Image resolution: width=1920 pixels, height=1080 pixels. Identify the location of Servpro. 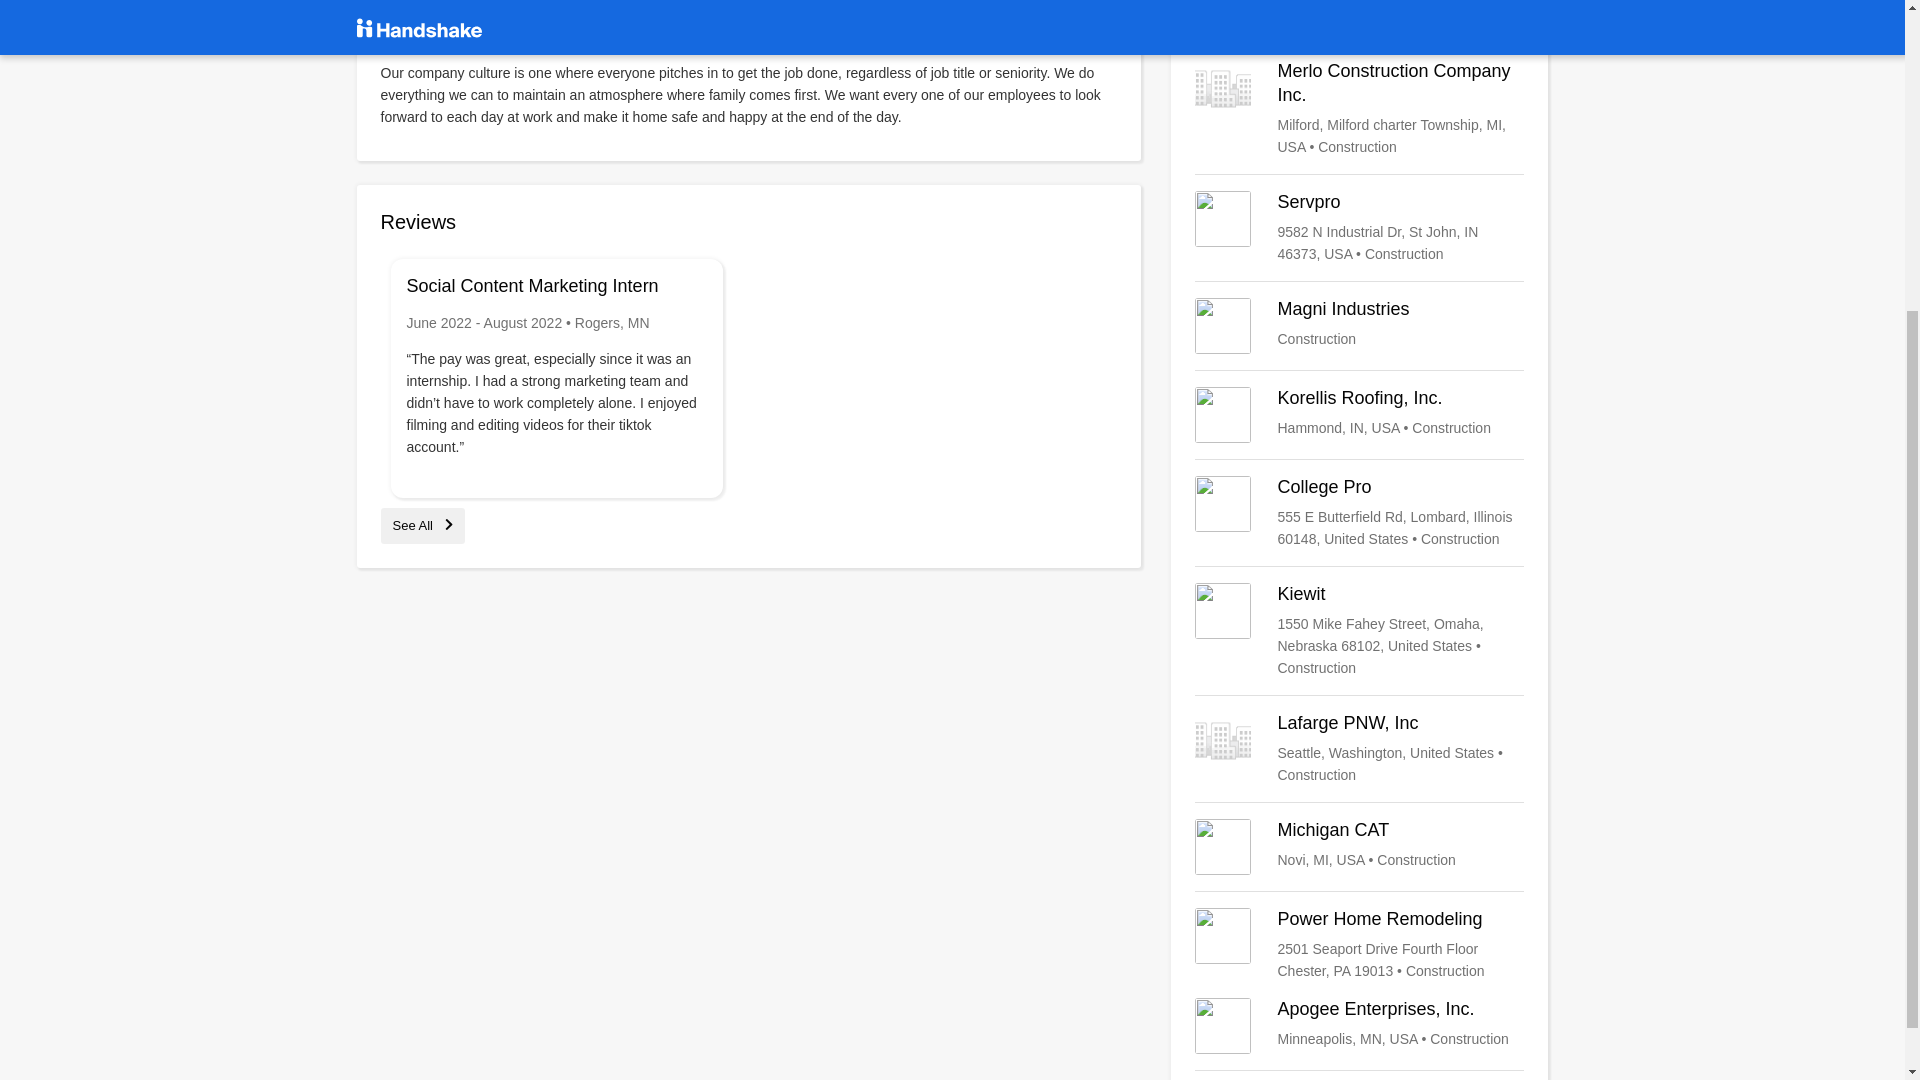
(1359, 228).